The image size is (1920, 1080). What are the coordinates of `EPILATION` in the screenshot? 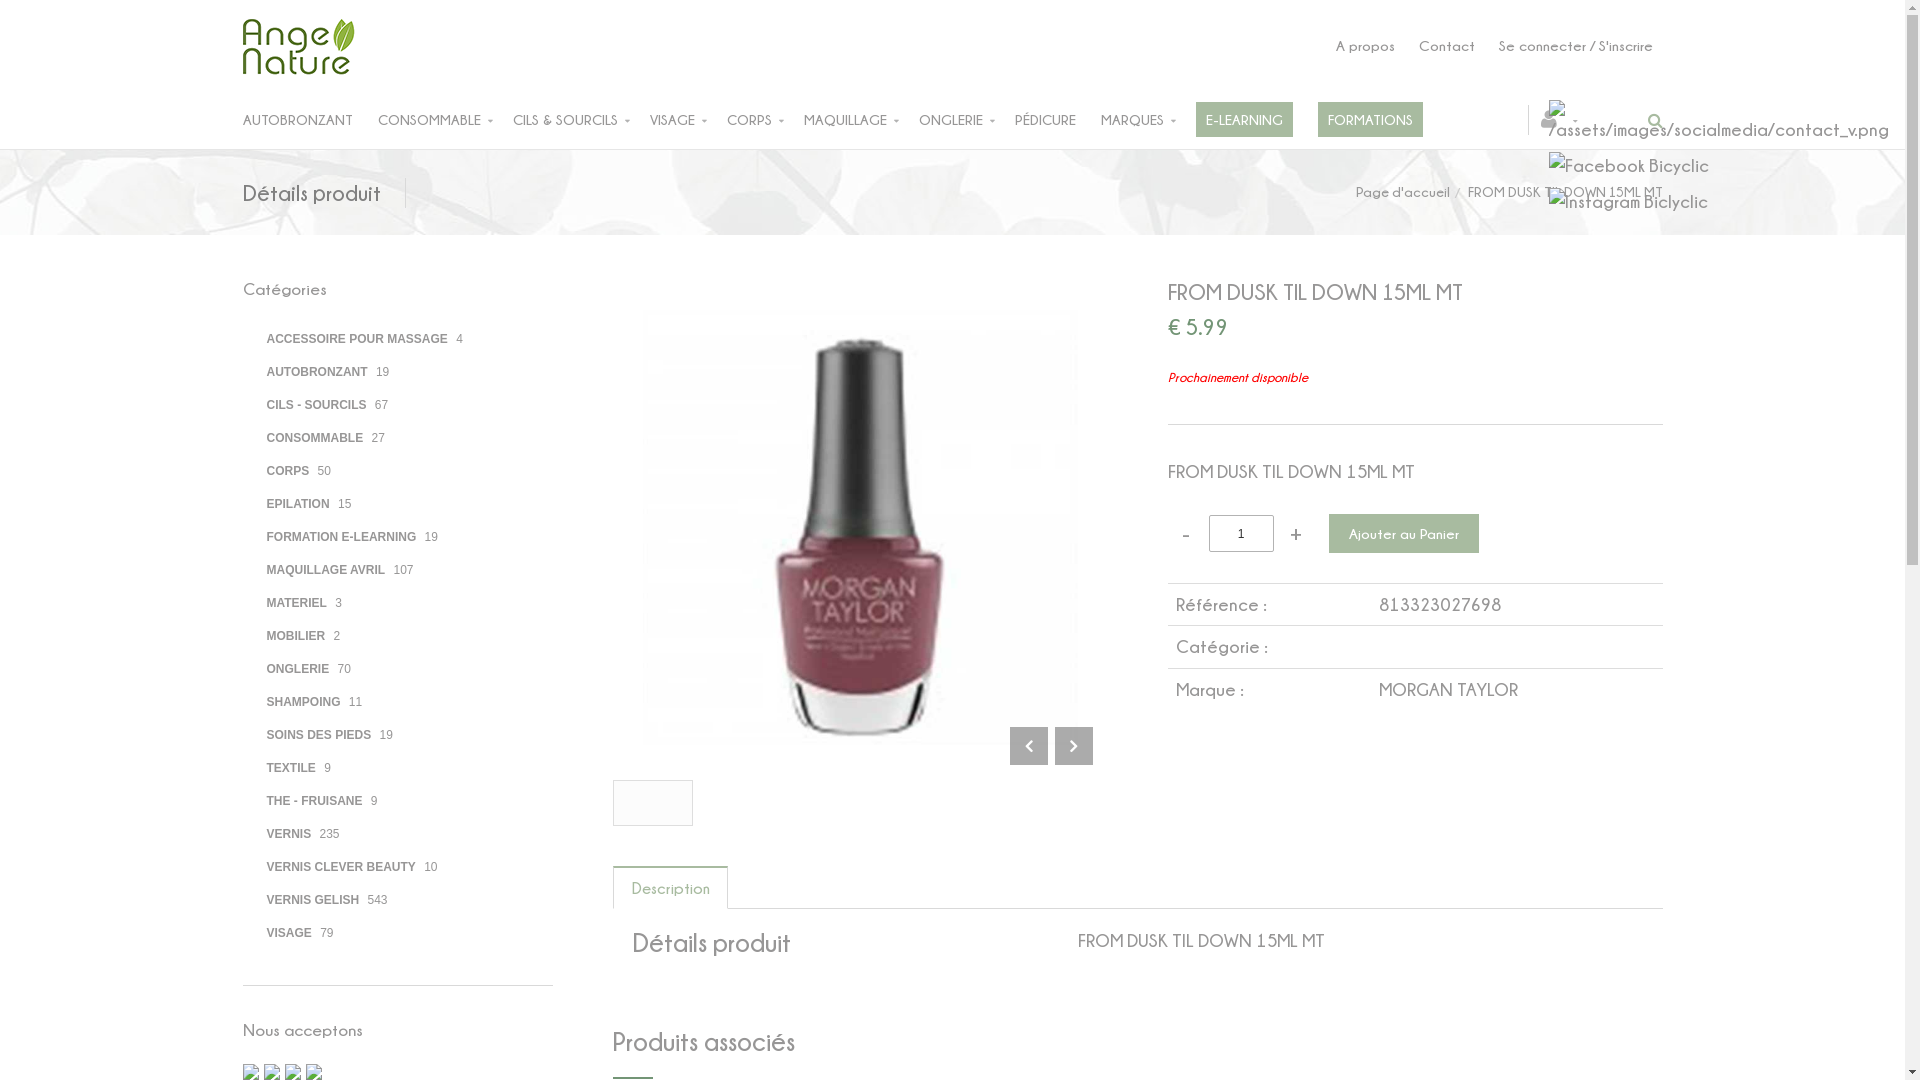 It's located at (298, 503).